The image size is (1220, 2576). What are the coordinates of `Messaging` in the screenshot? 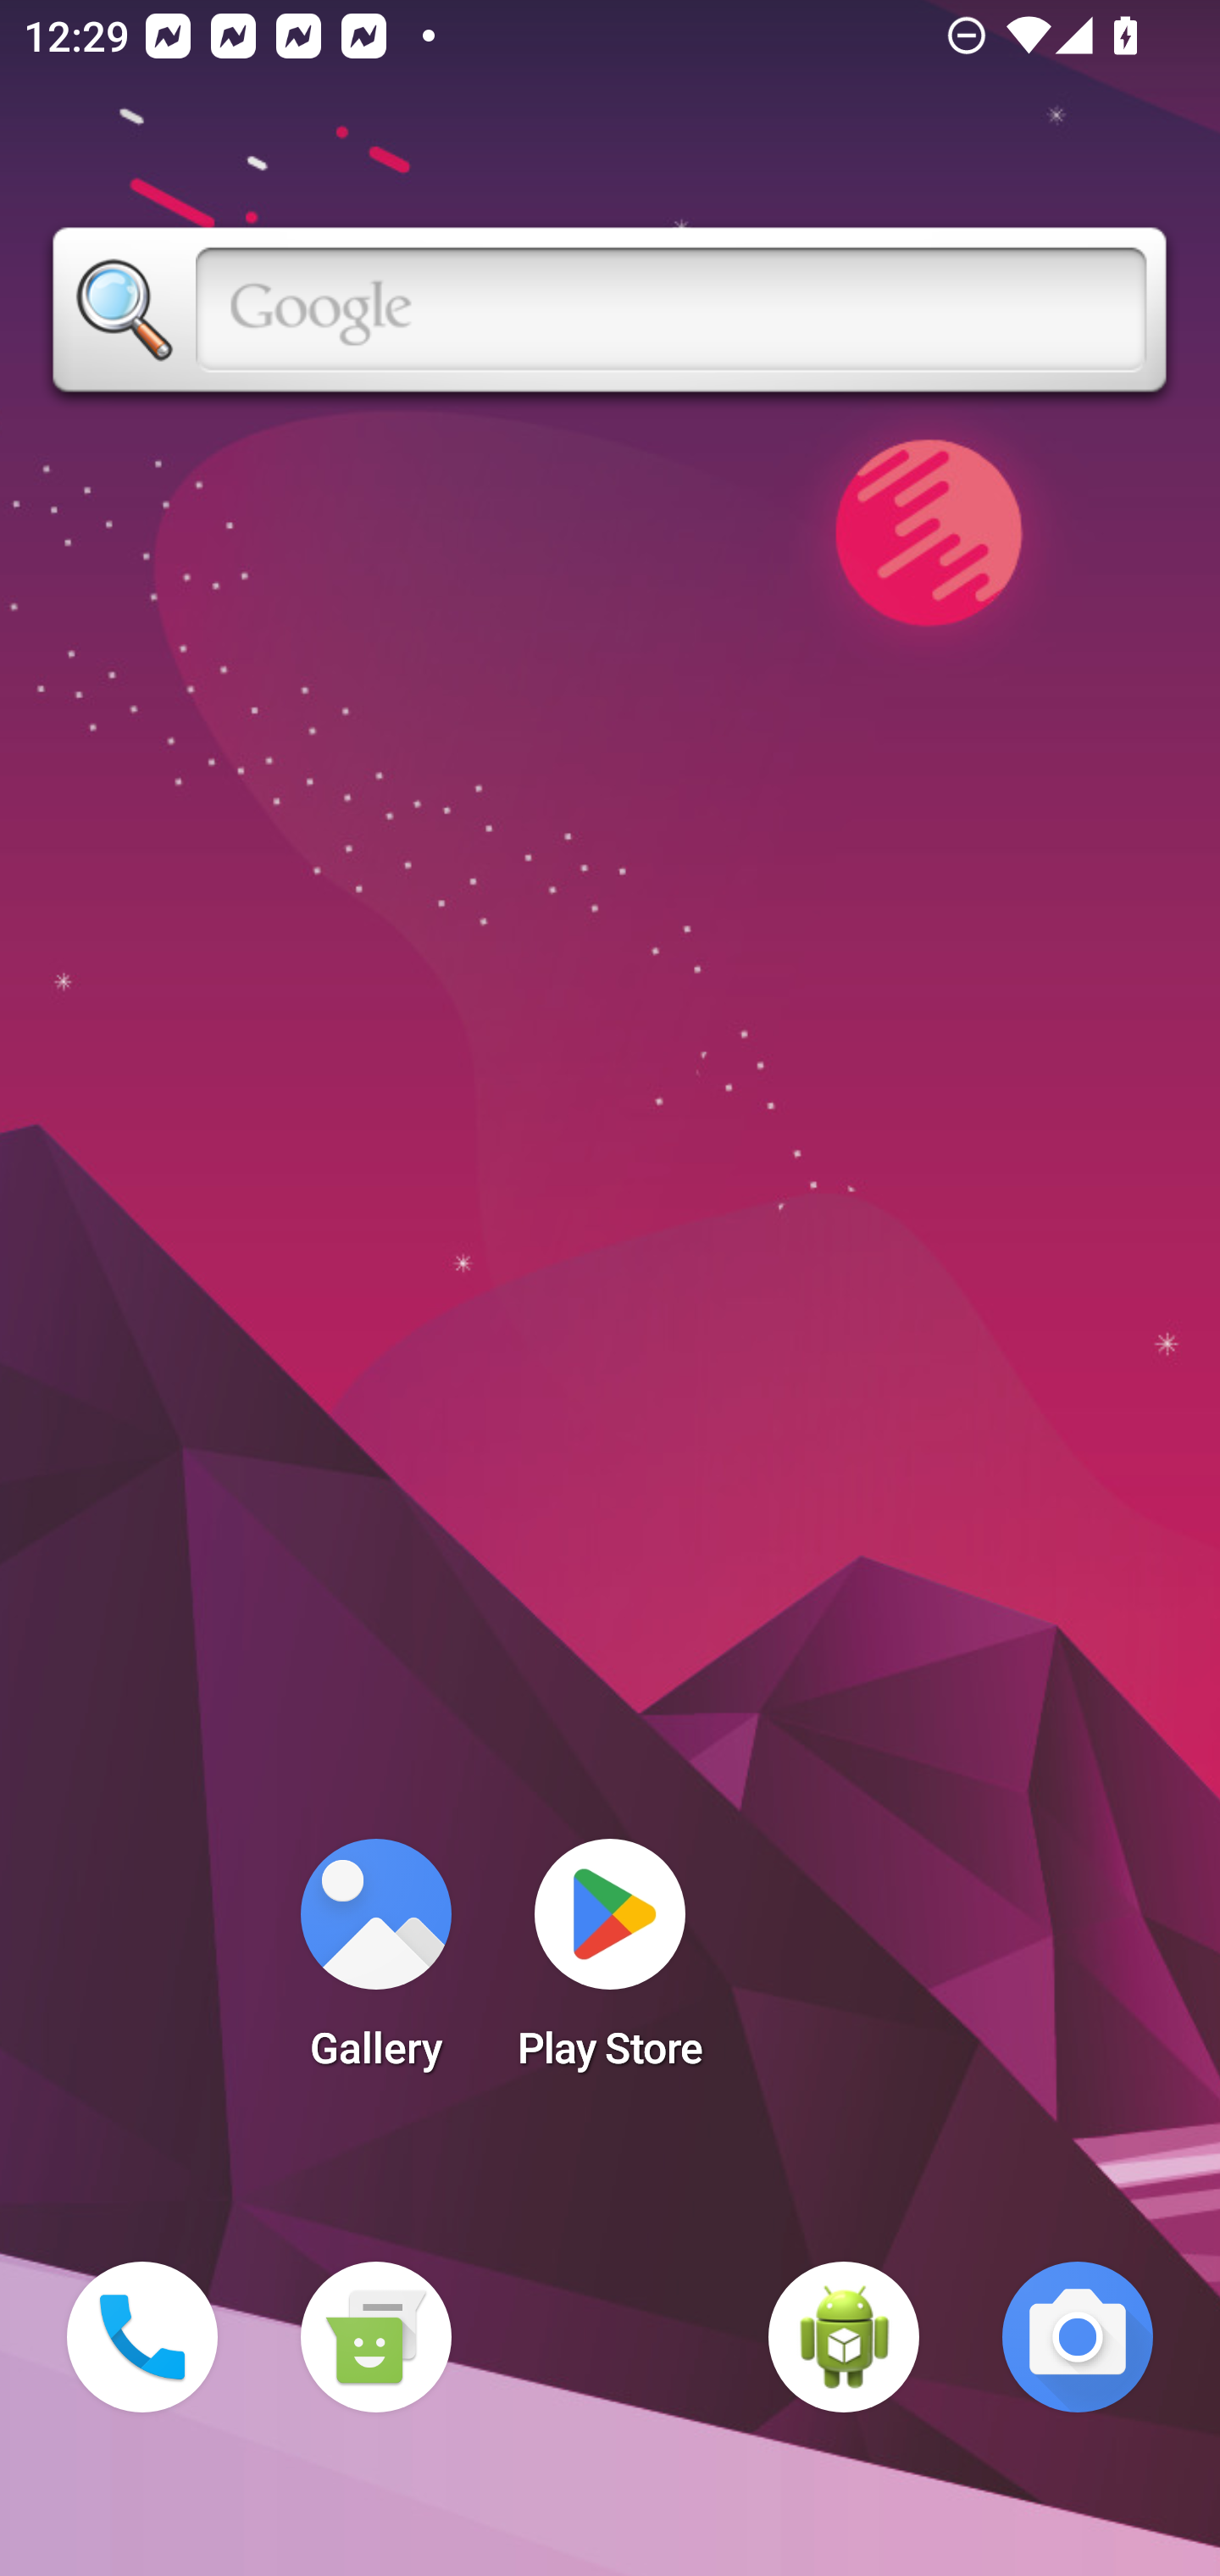 It's located at (375, 2337).